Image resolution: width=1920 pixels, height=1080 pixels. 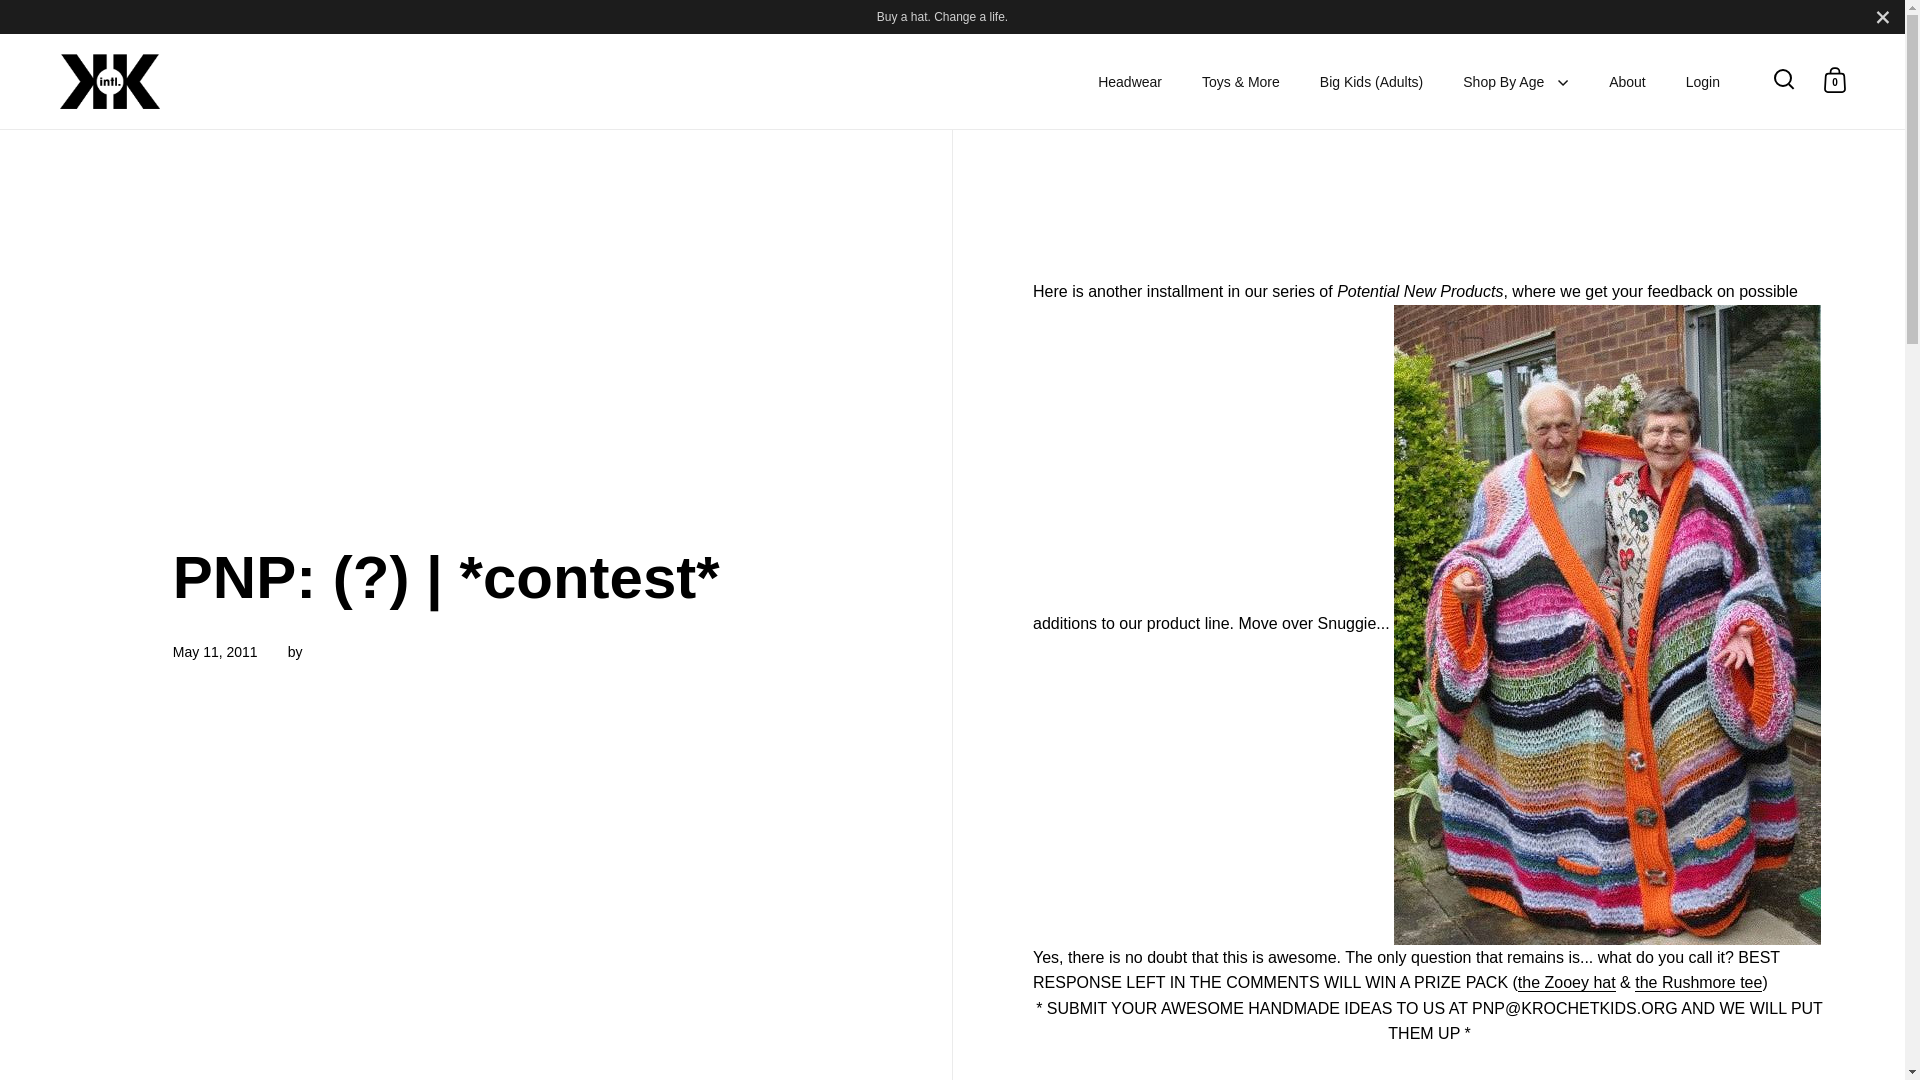 What do you see at coordinates (1130, 82) in the screenshot?
I see `Headwear` at bounding box center [1130, 82].